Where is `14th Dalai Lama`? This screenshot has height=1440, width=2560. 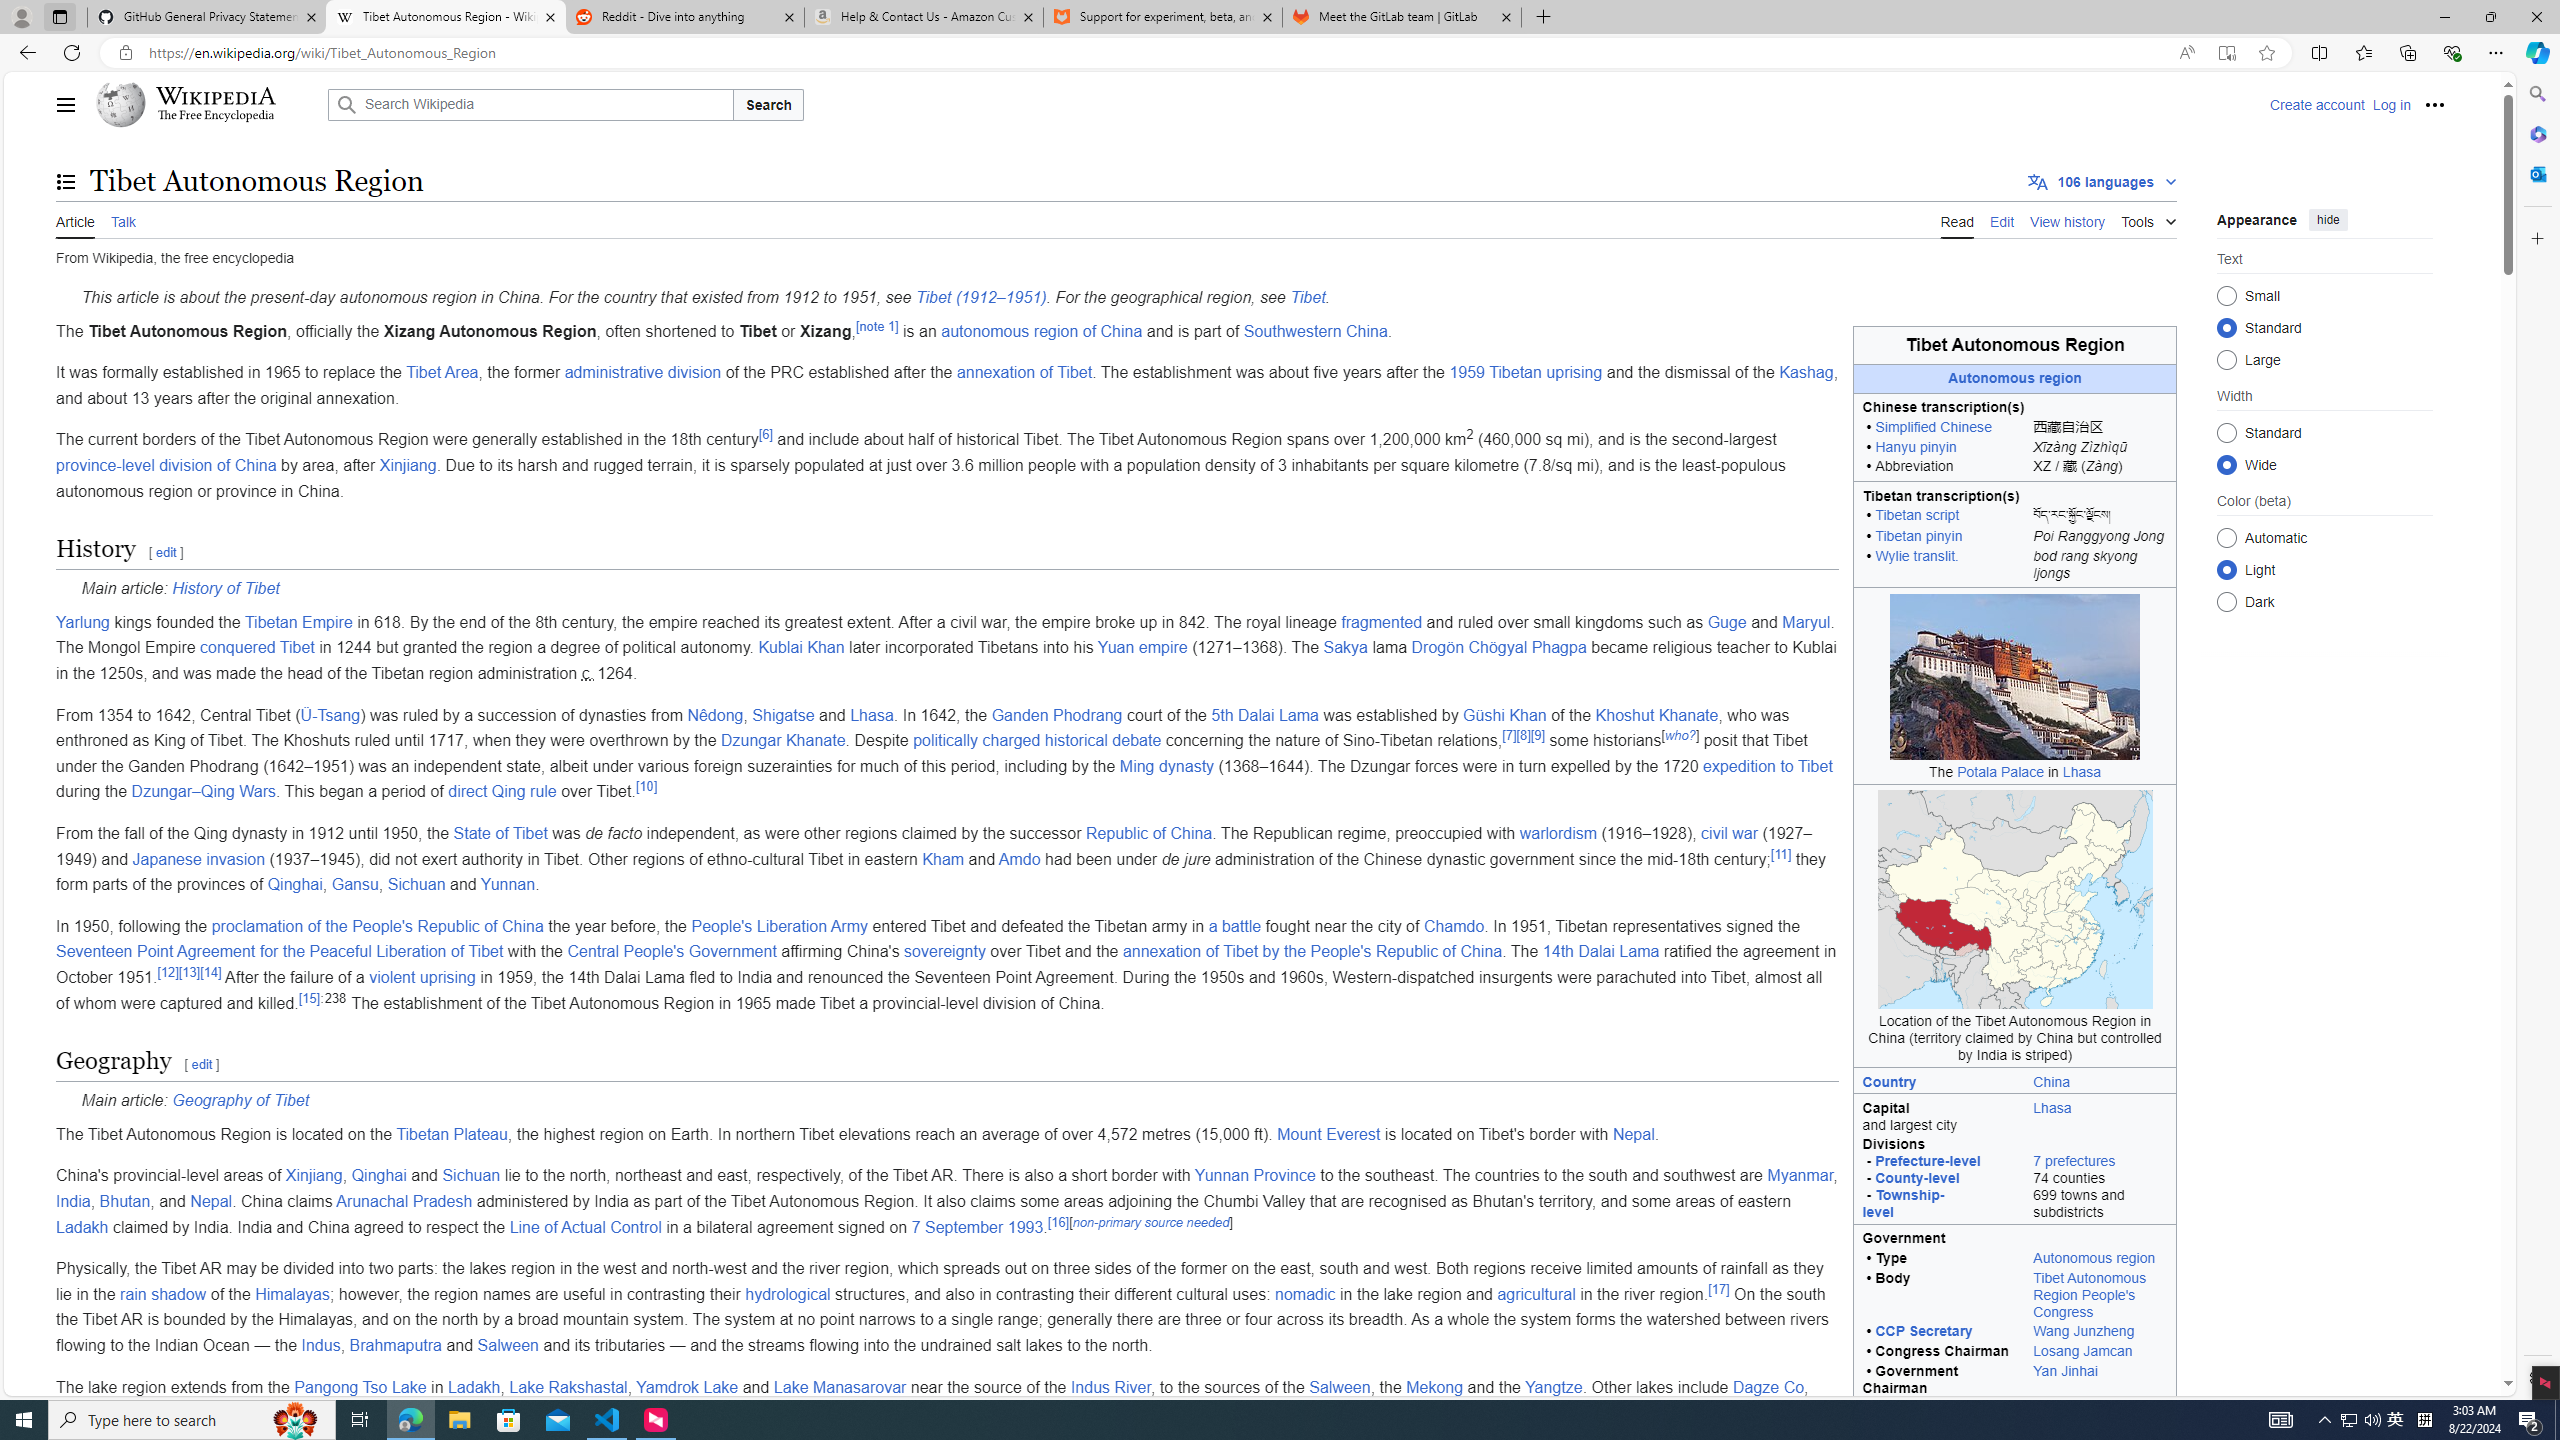
14th Dalai Lama is located at coordinates (1600, 952).